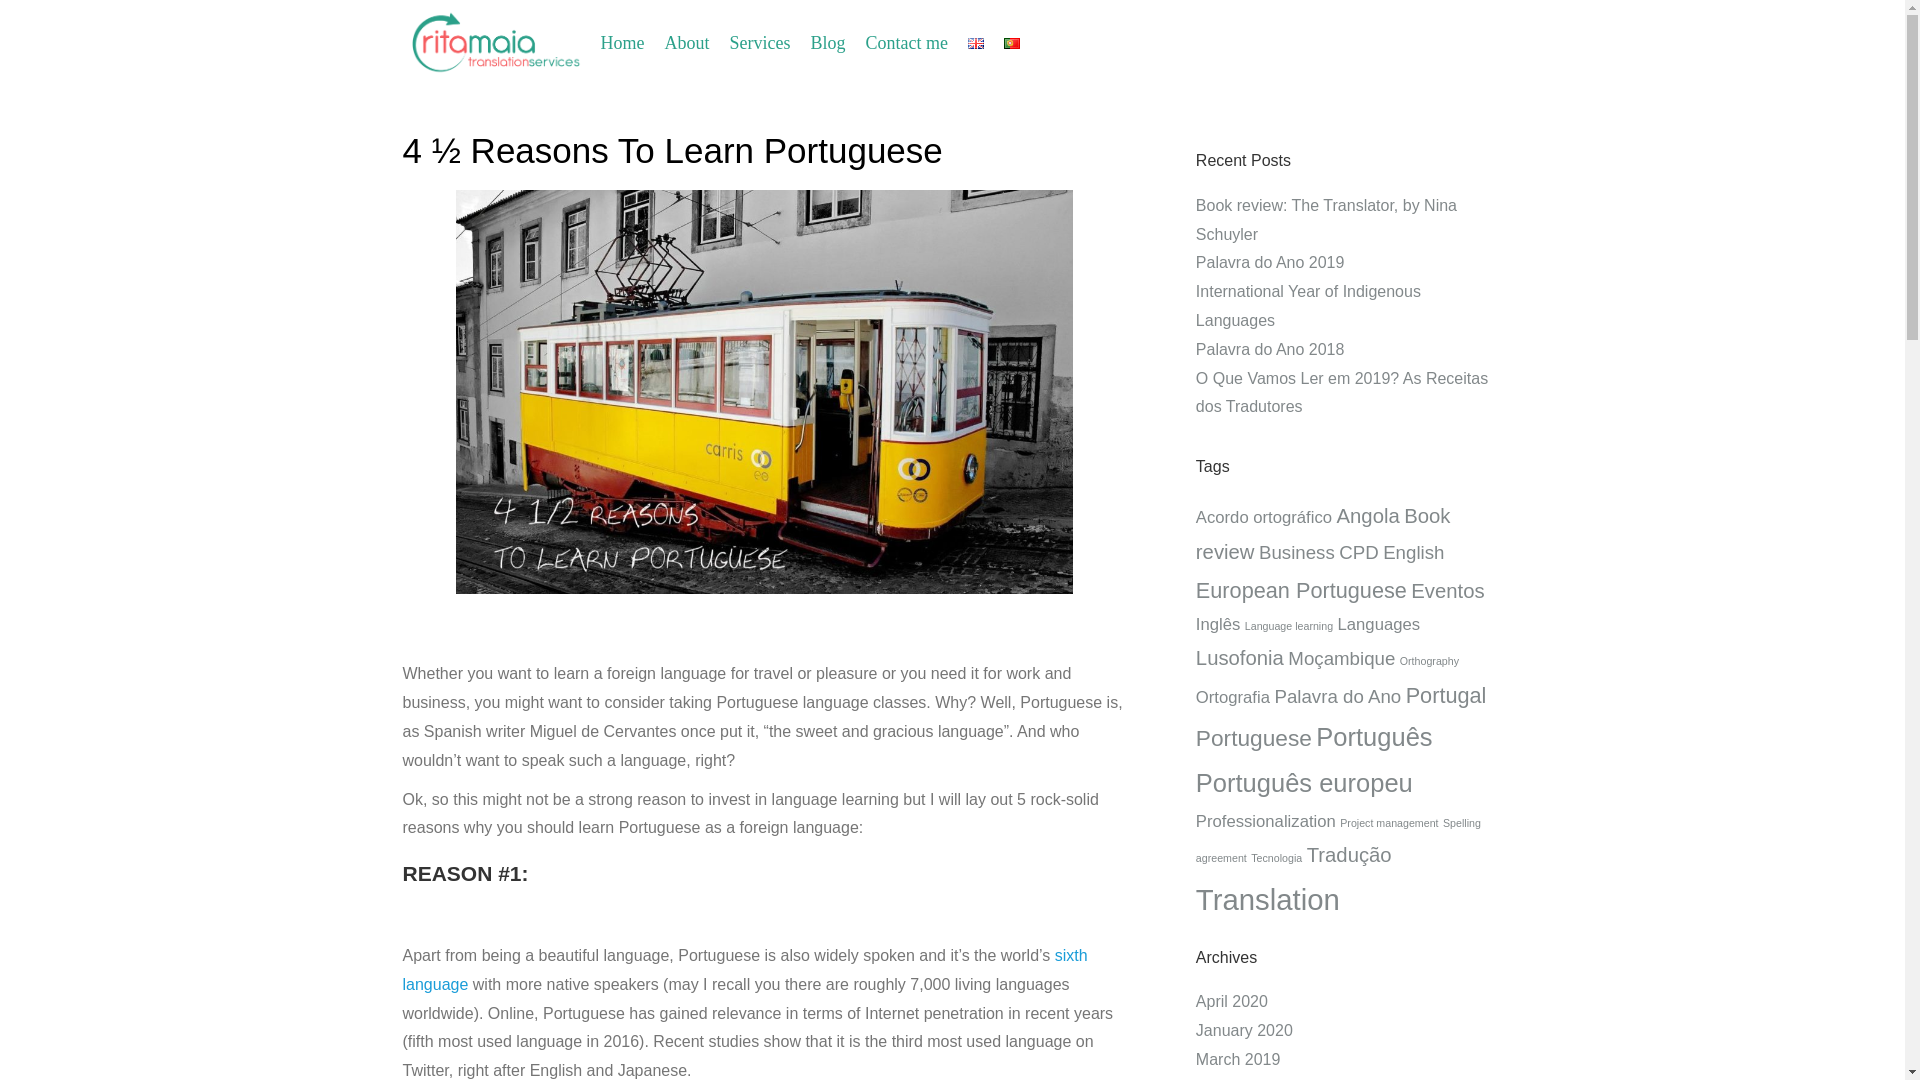  I want to click on Blog, so click(827, 42).